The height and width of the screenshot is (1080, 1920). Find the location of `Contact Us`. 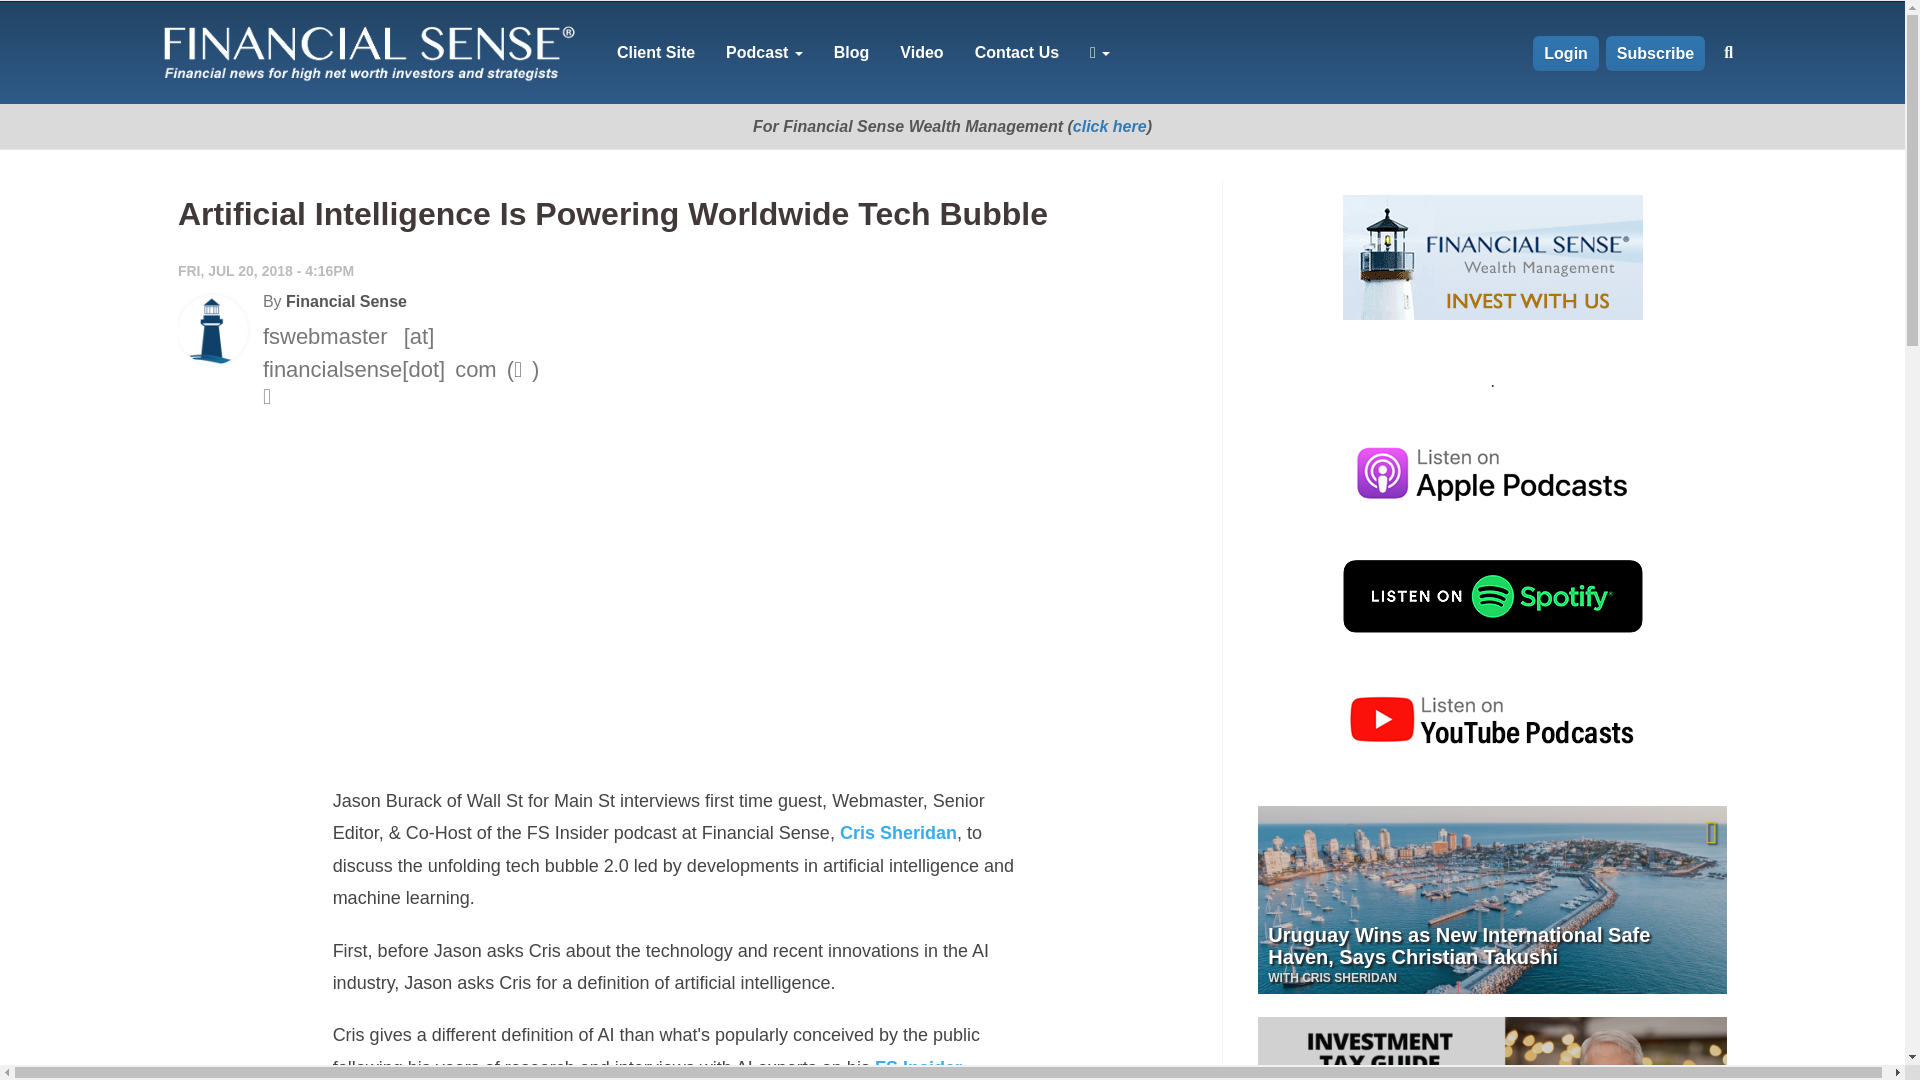

Contact Us is located at coordinates (1017, 52).